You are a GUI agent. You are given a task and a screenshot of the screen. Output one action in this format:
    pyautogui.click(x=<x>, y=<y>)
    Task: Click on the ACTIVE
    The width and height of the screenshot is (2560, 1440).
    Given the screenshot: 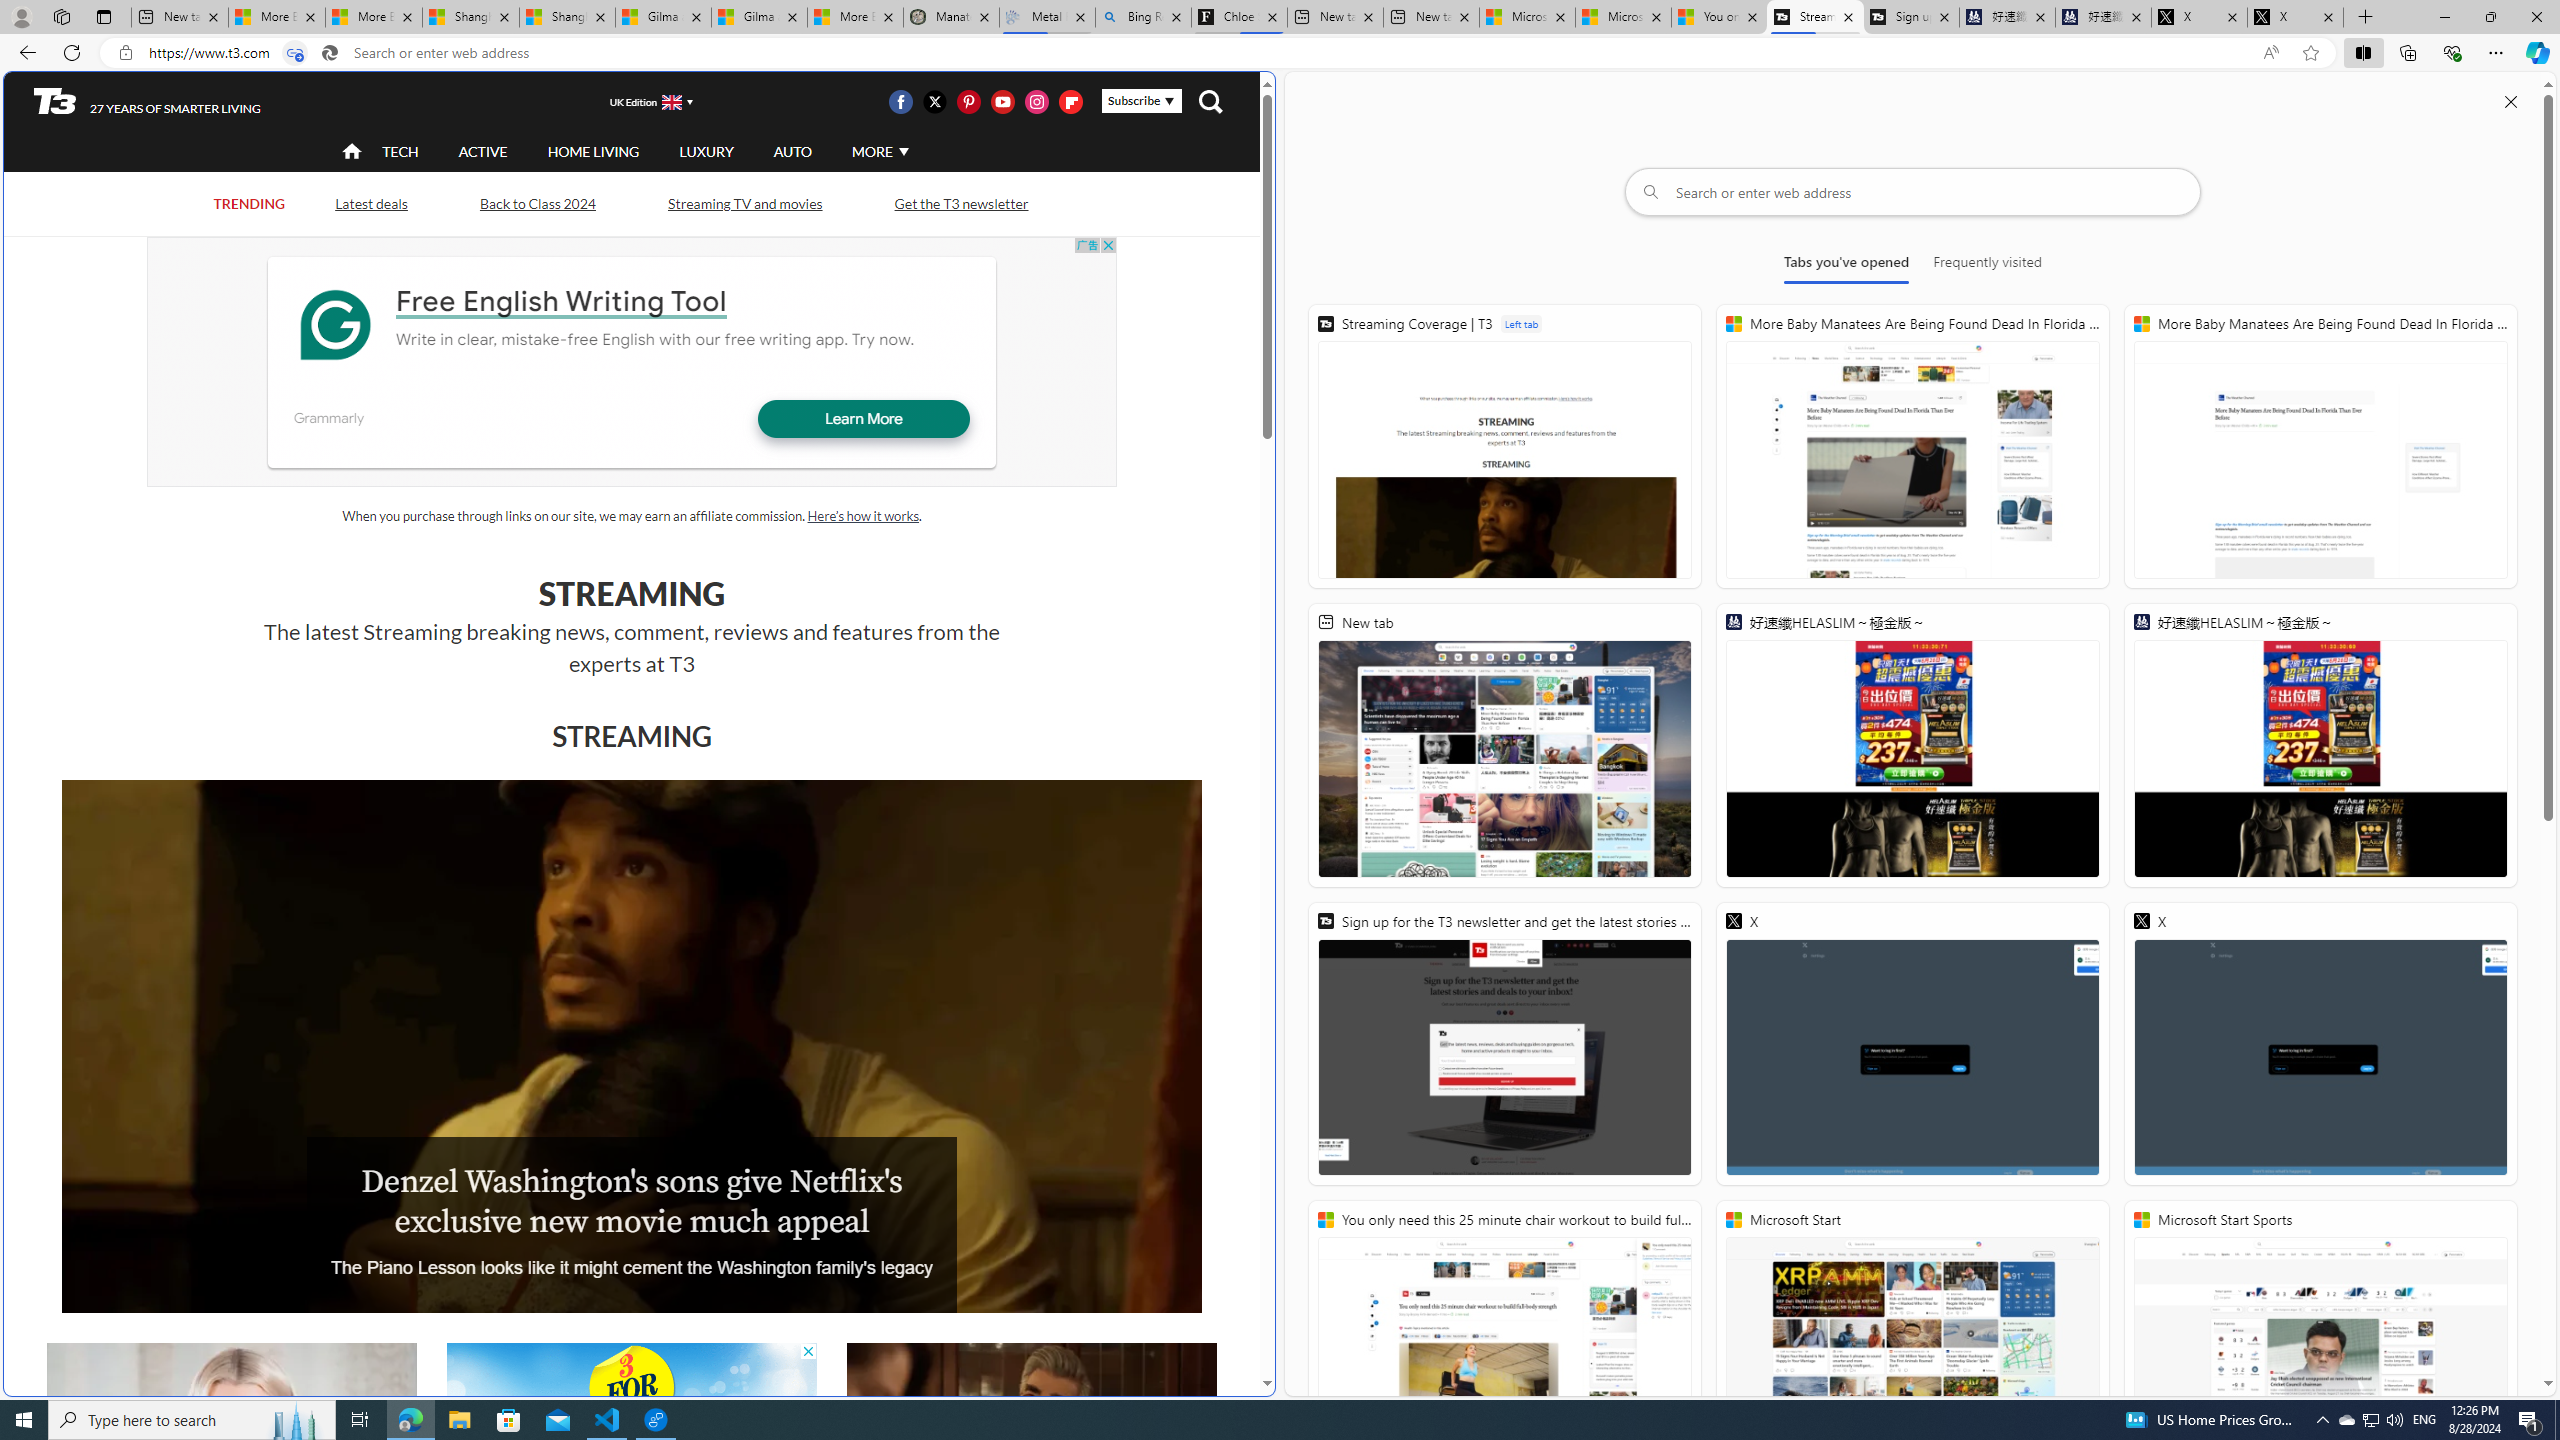 What is the action you would take?
    pyautogui.click(x=482, y=152)
    